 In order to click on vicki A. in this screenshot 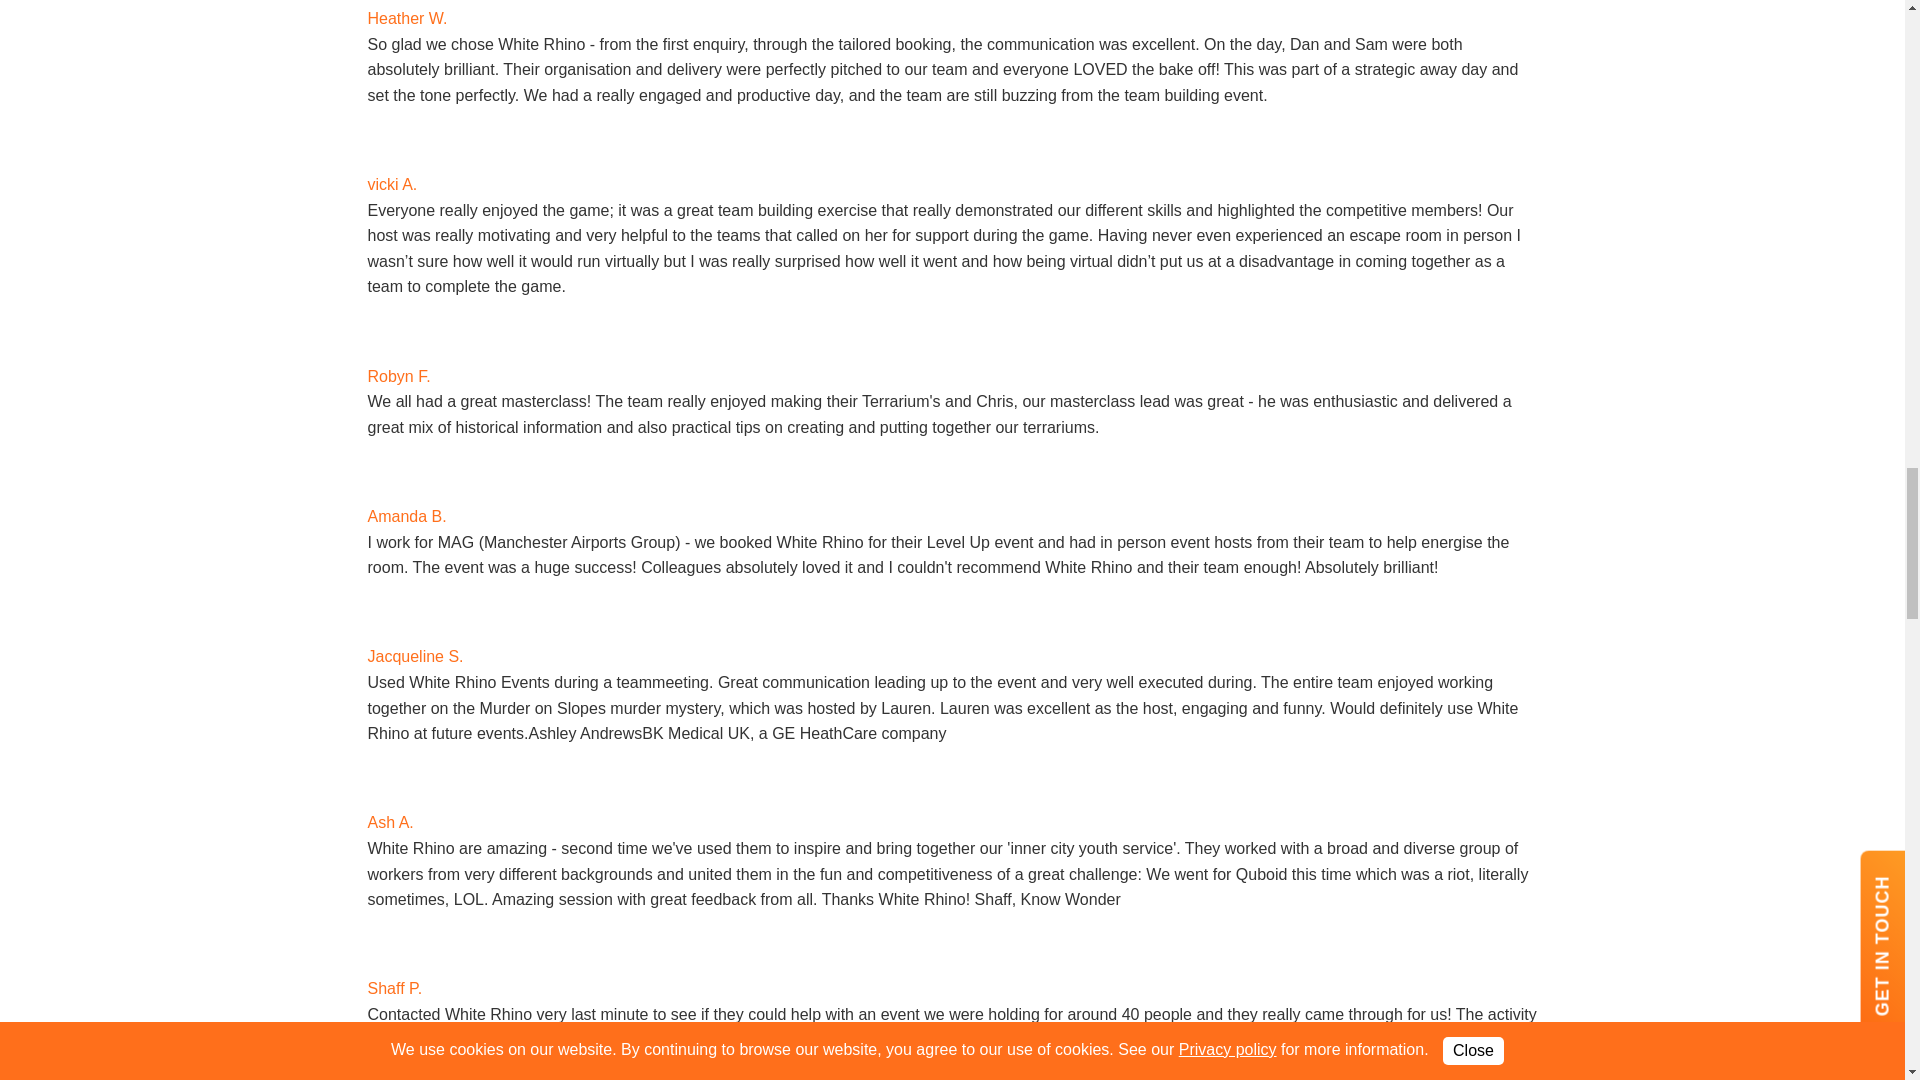, I will do `click(393, 184)`.